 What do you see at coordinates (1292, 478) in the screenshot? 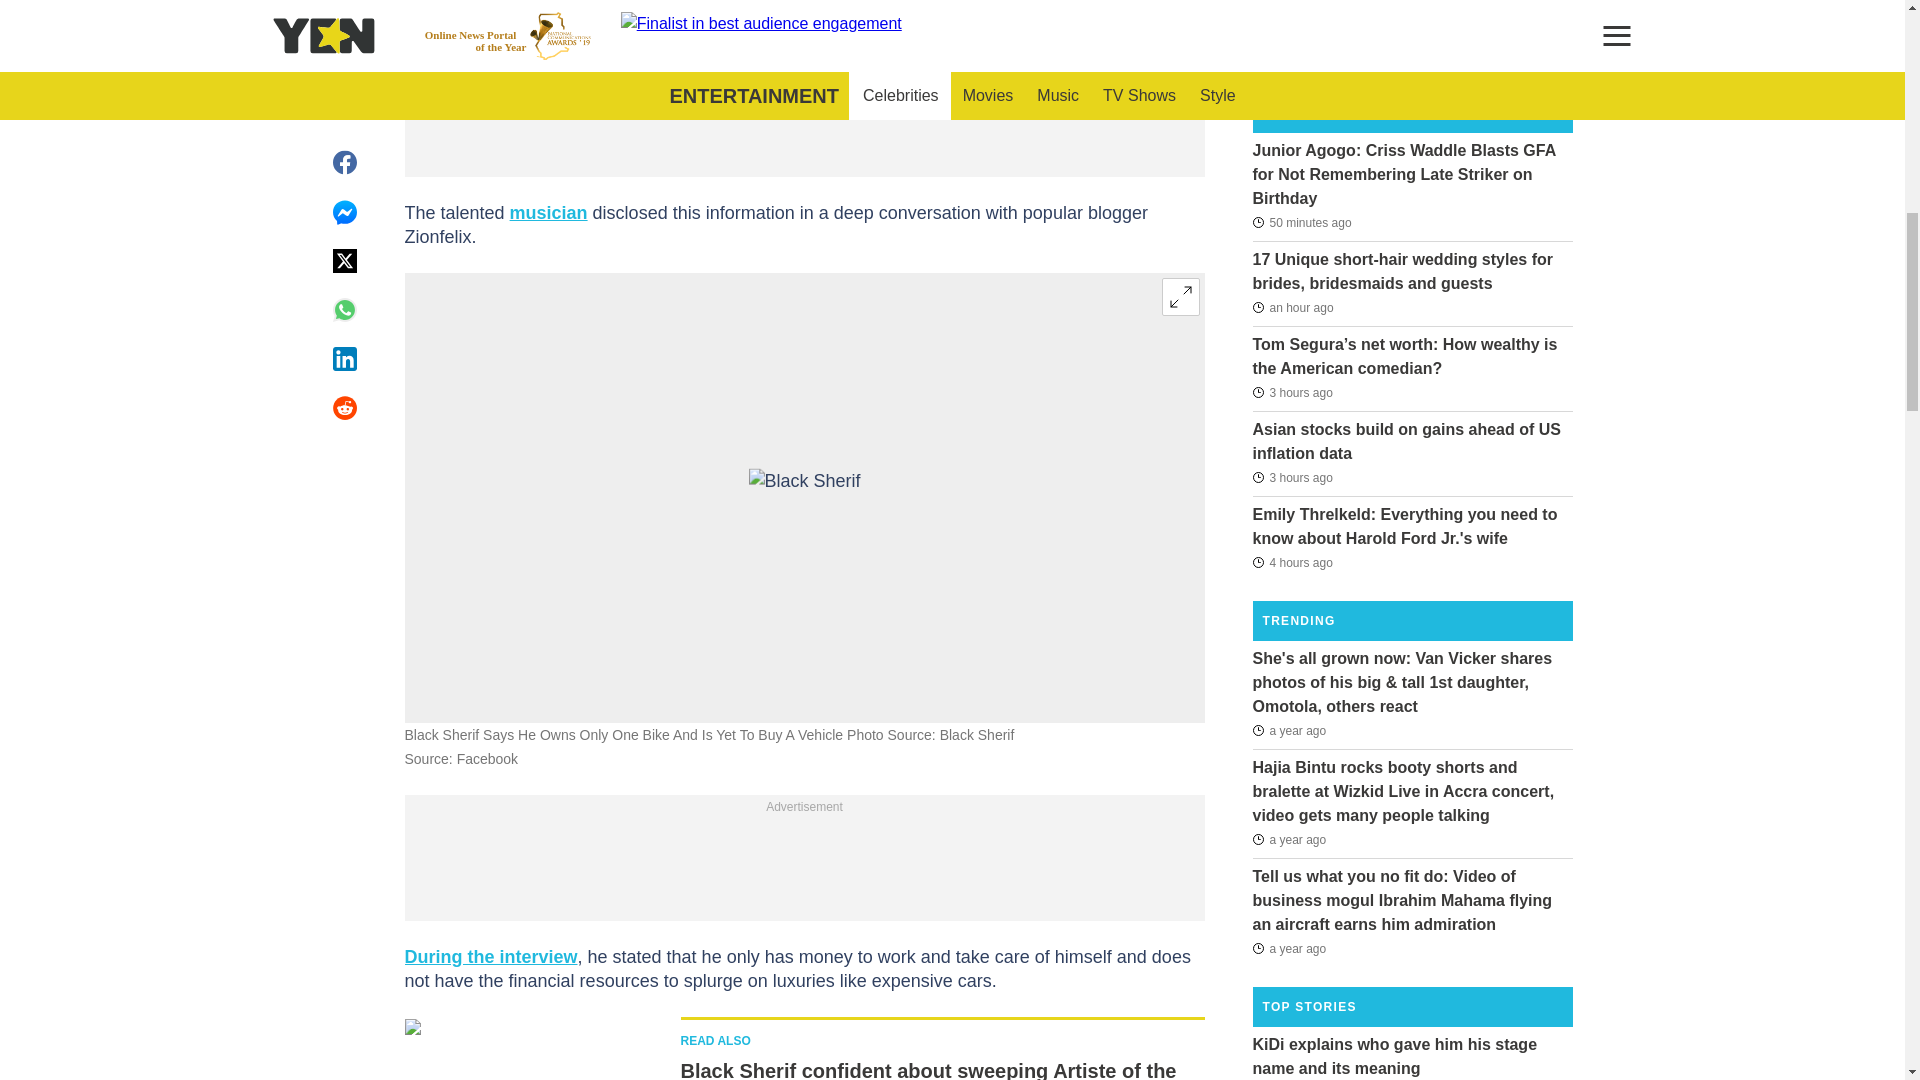
I see `2024-08-13T02:44:03Z` at bounding box center [1292, 478].